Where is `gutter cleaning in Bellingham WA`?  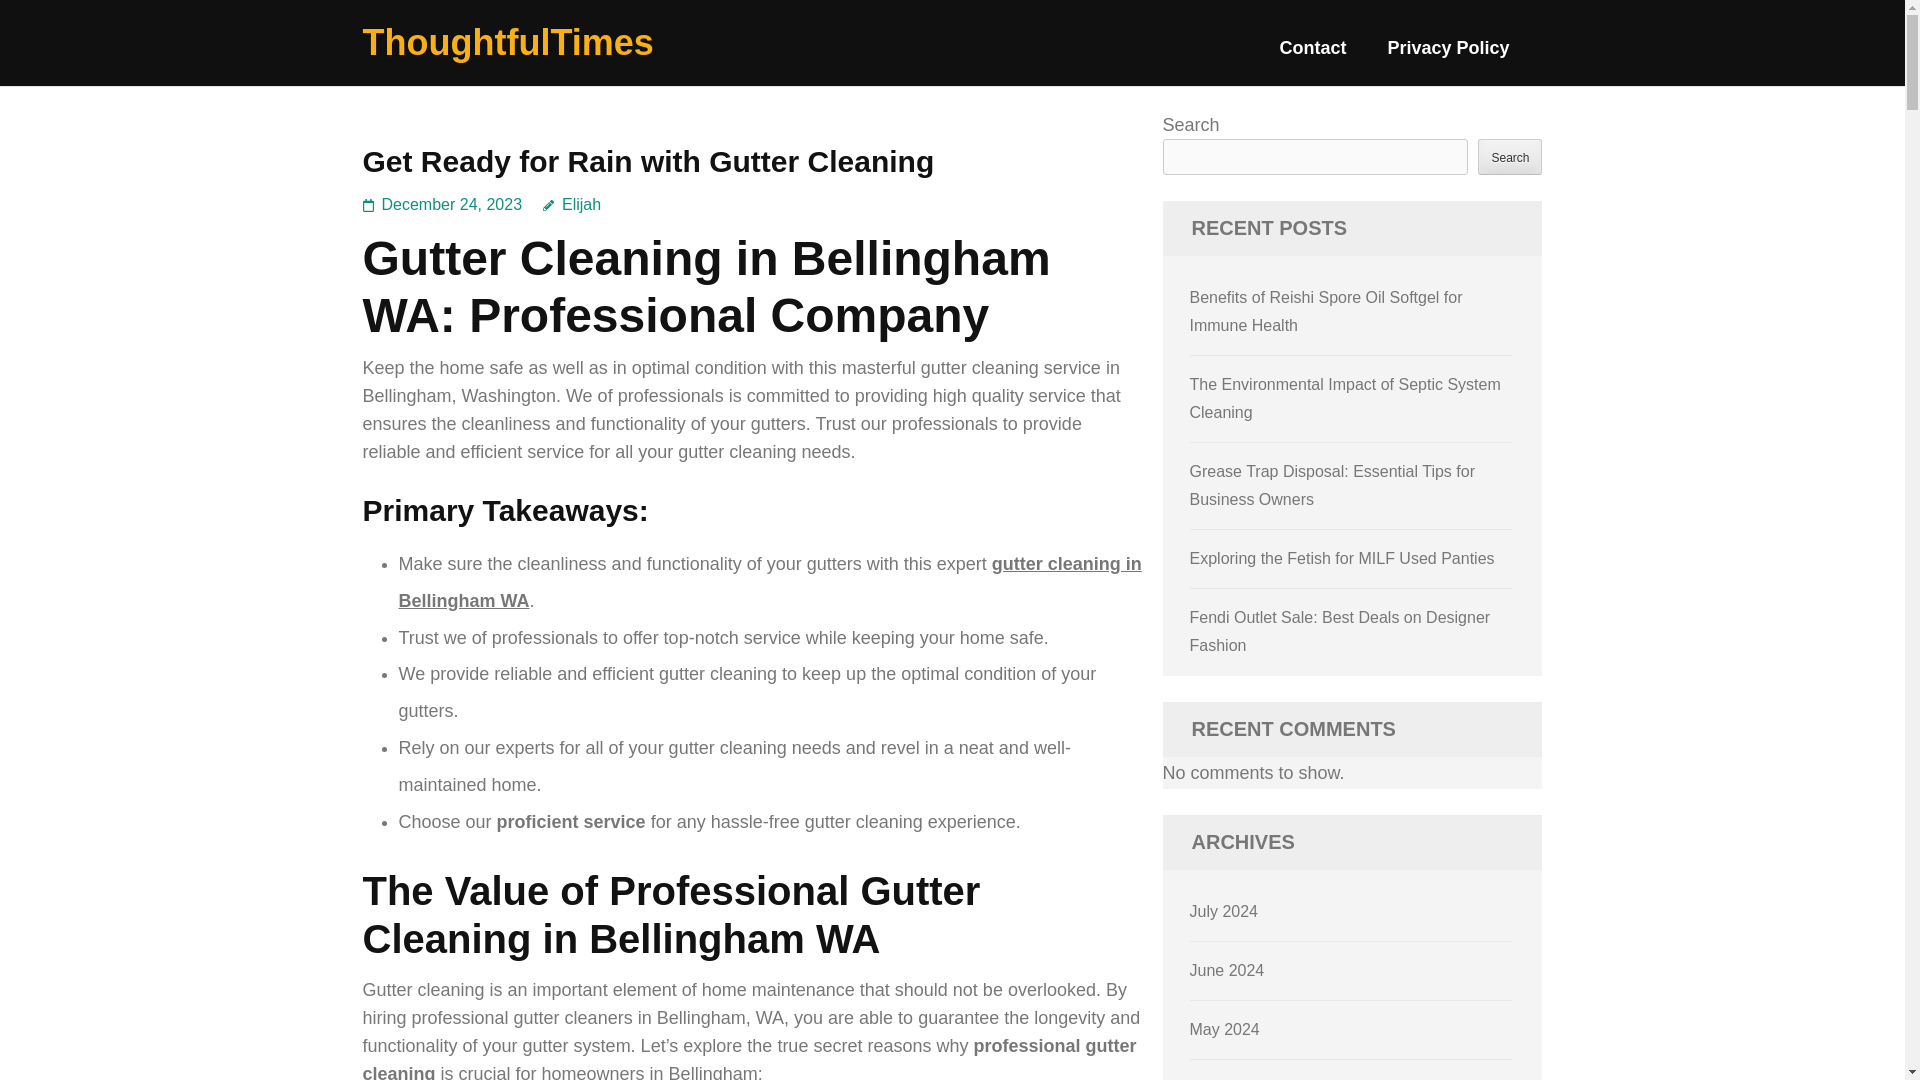 gutter cleaning in Bellingham WA is located at coordinates (768, 582).